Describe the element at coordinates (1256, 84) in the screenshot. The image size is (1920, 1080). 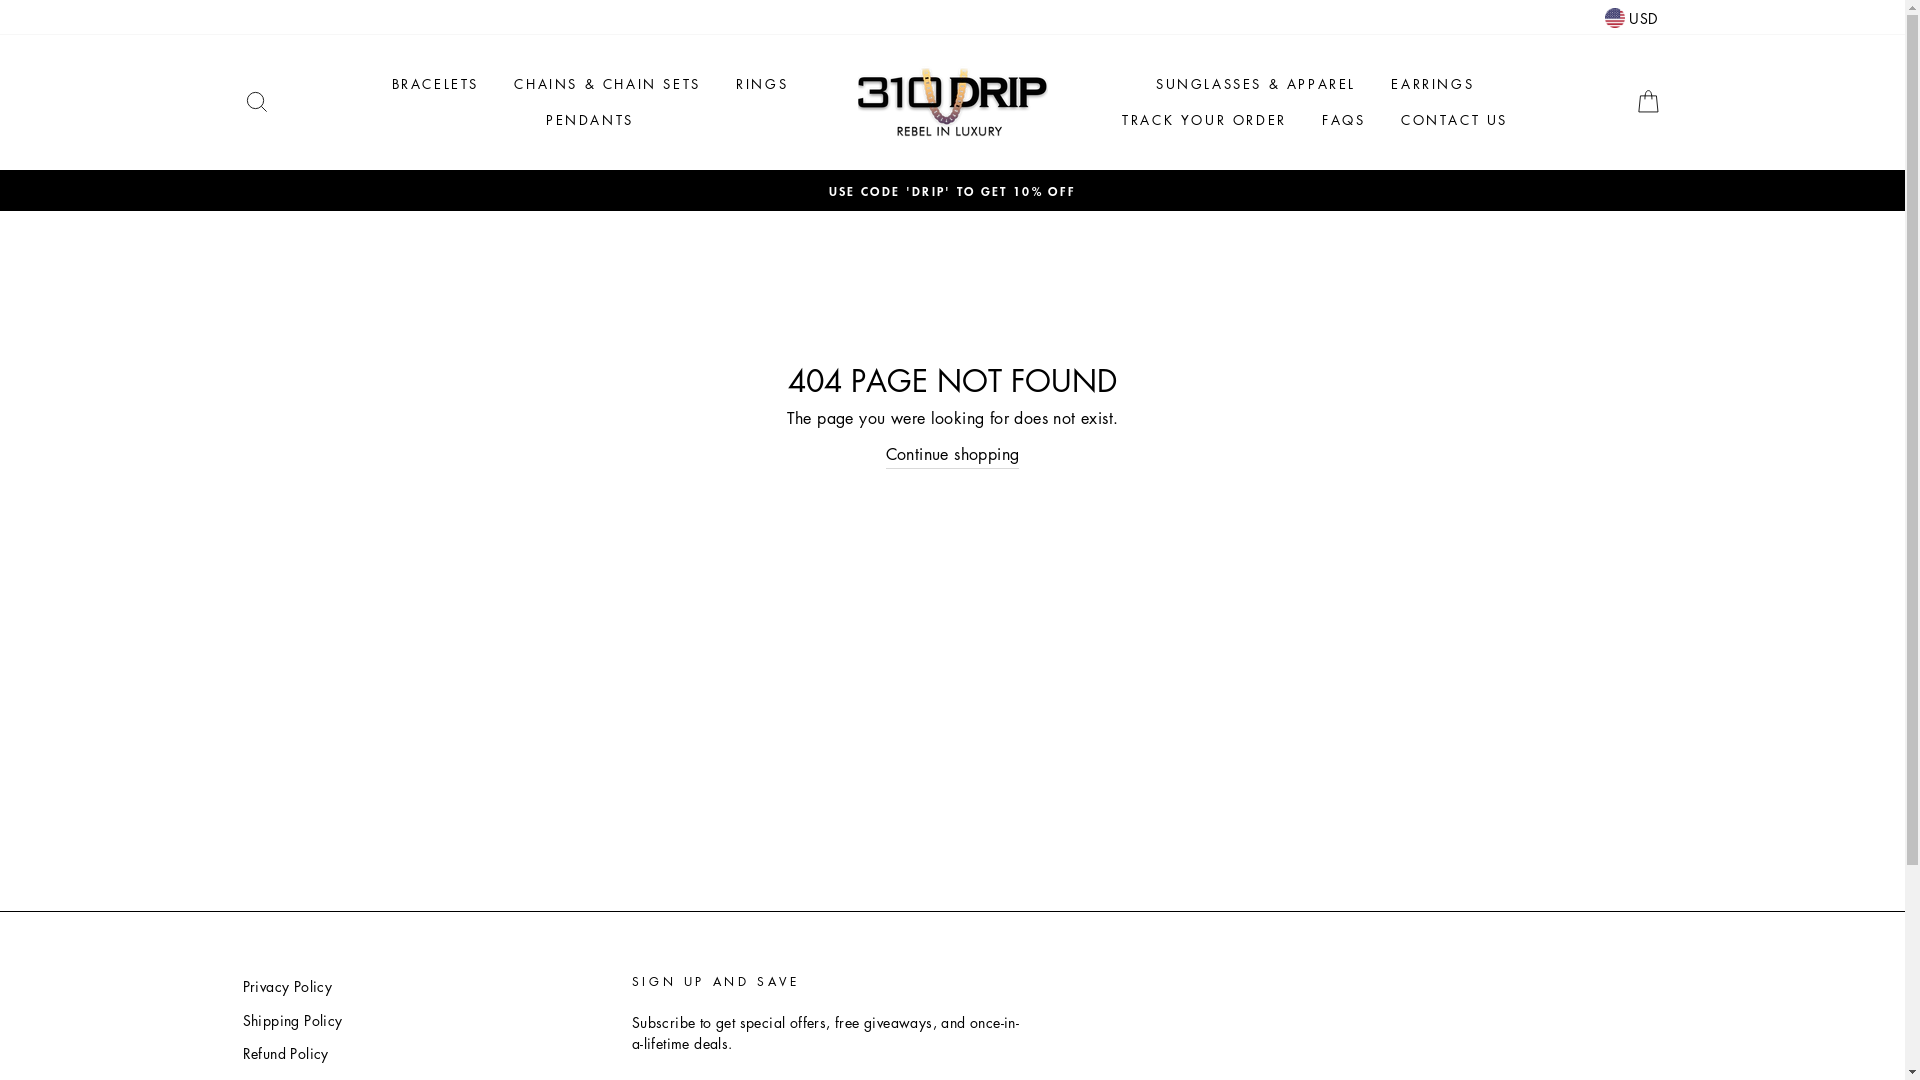
I see `SUNGLASSES & APPAREL` at that location.